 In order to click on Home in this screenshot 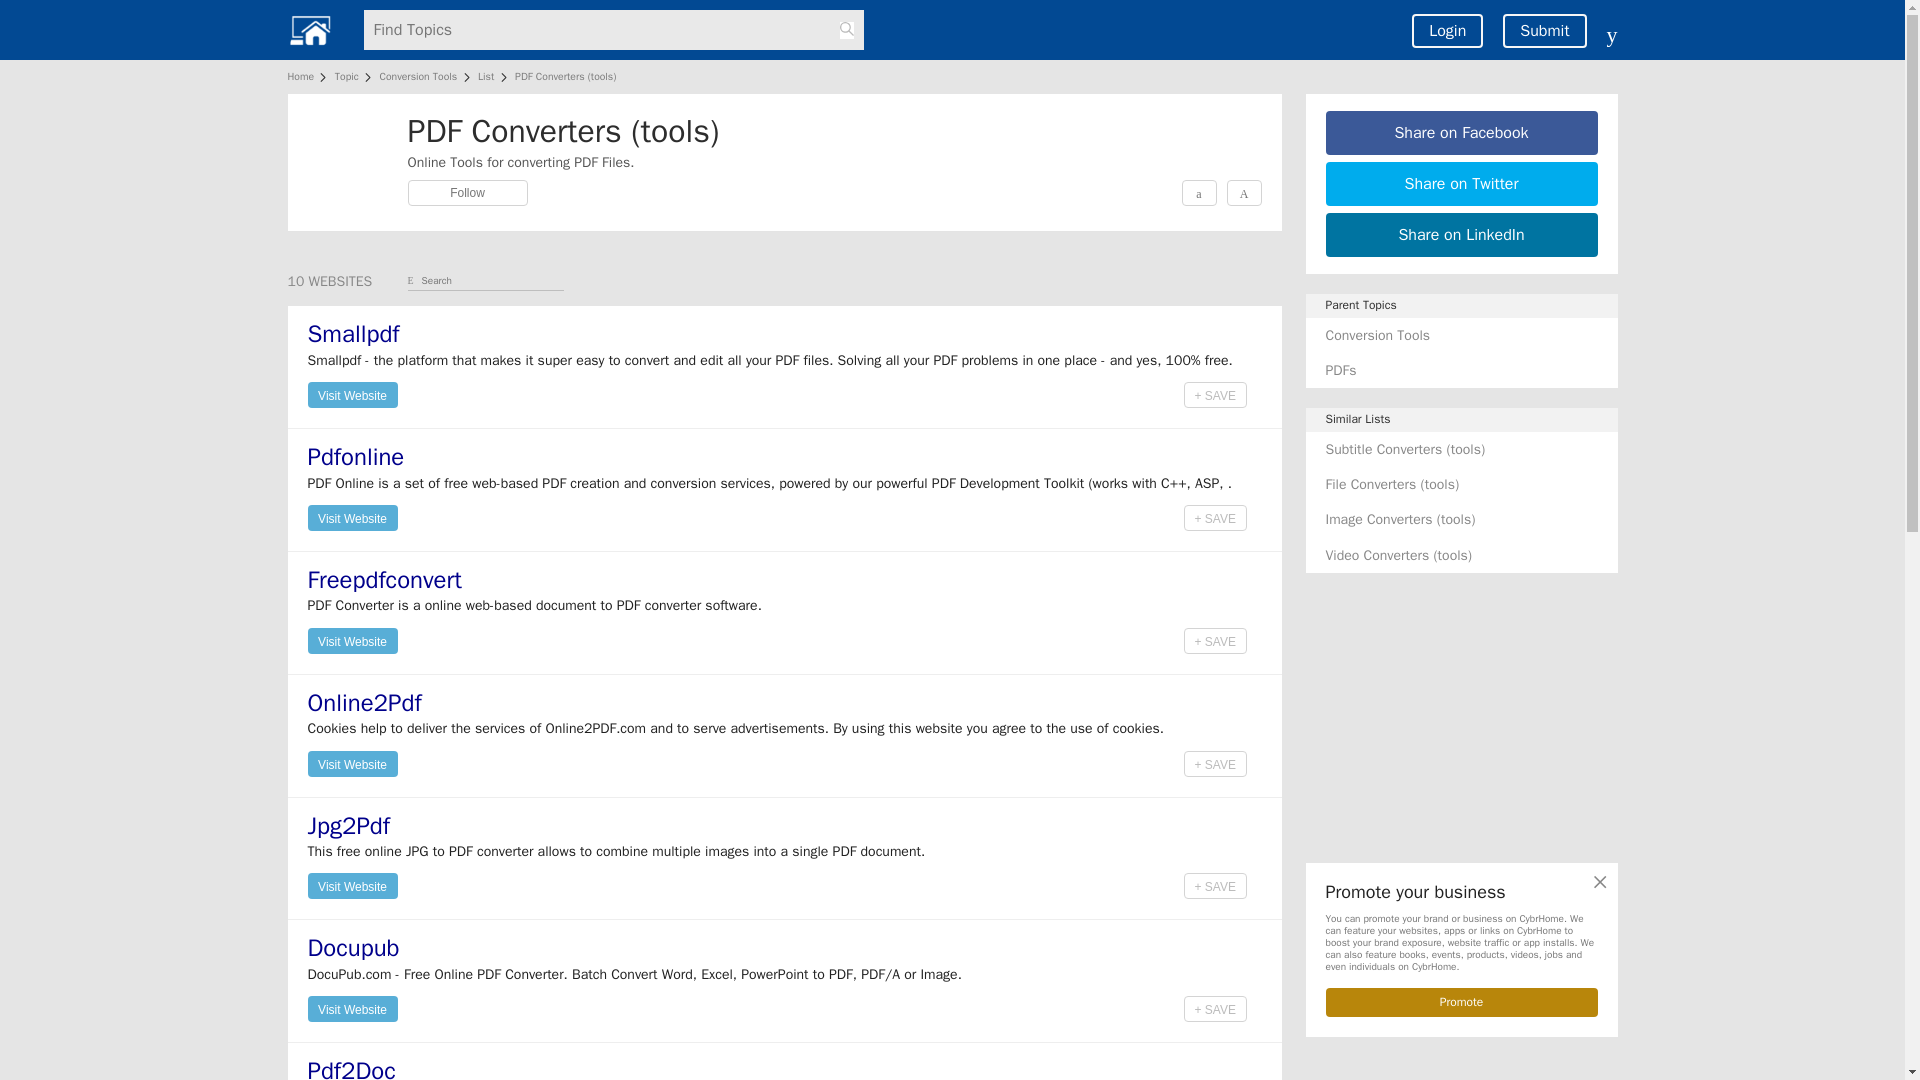, I will do `click(304, 76)`.